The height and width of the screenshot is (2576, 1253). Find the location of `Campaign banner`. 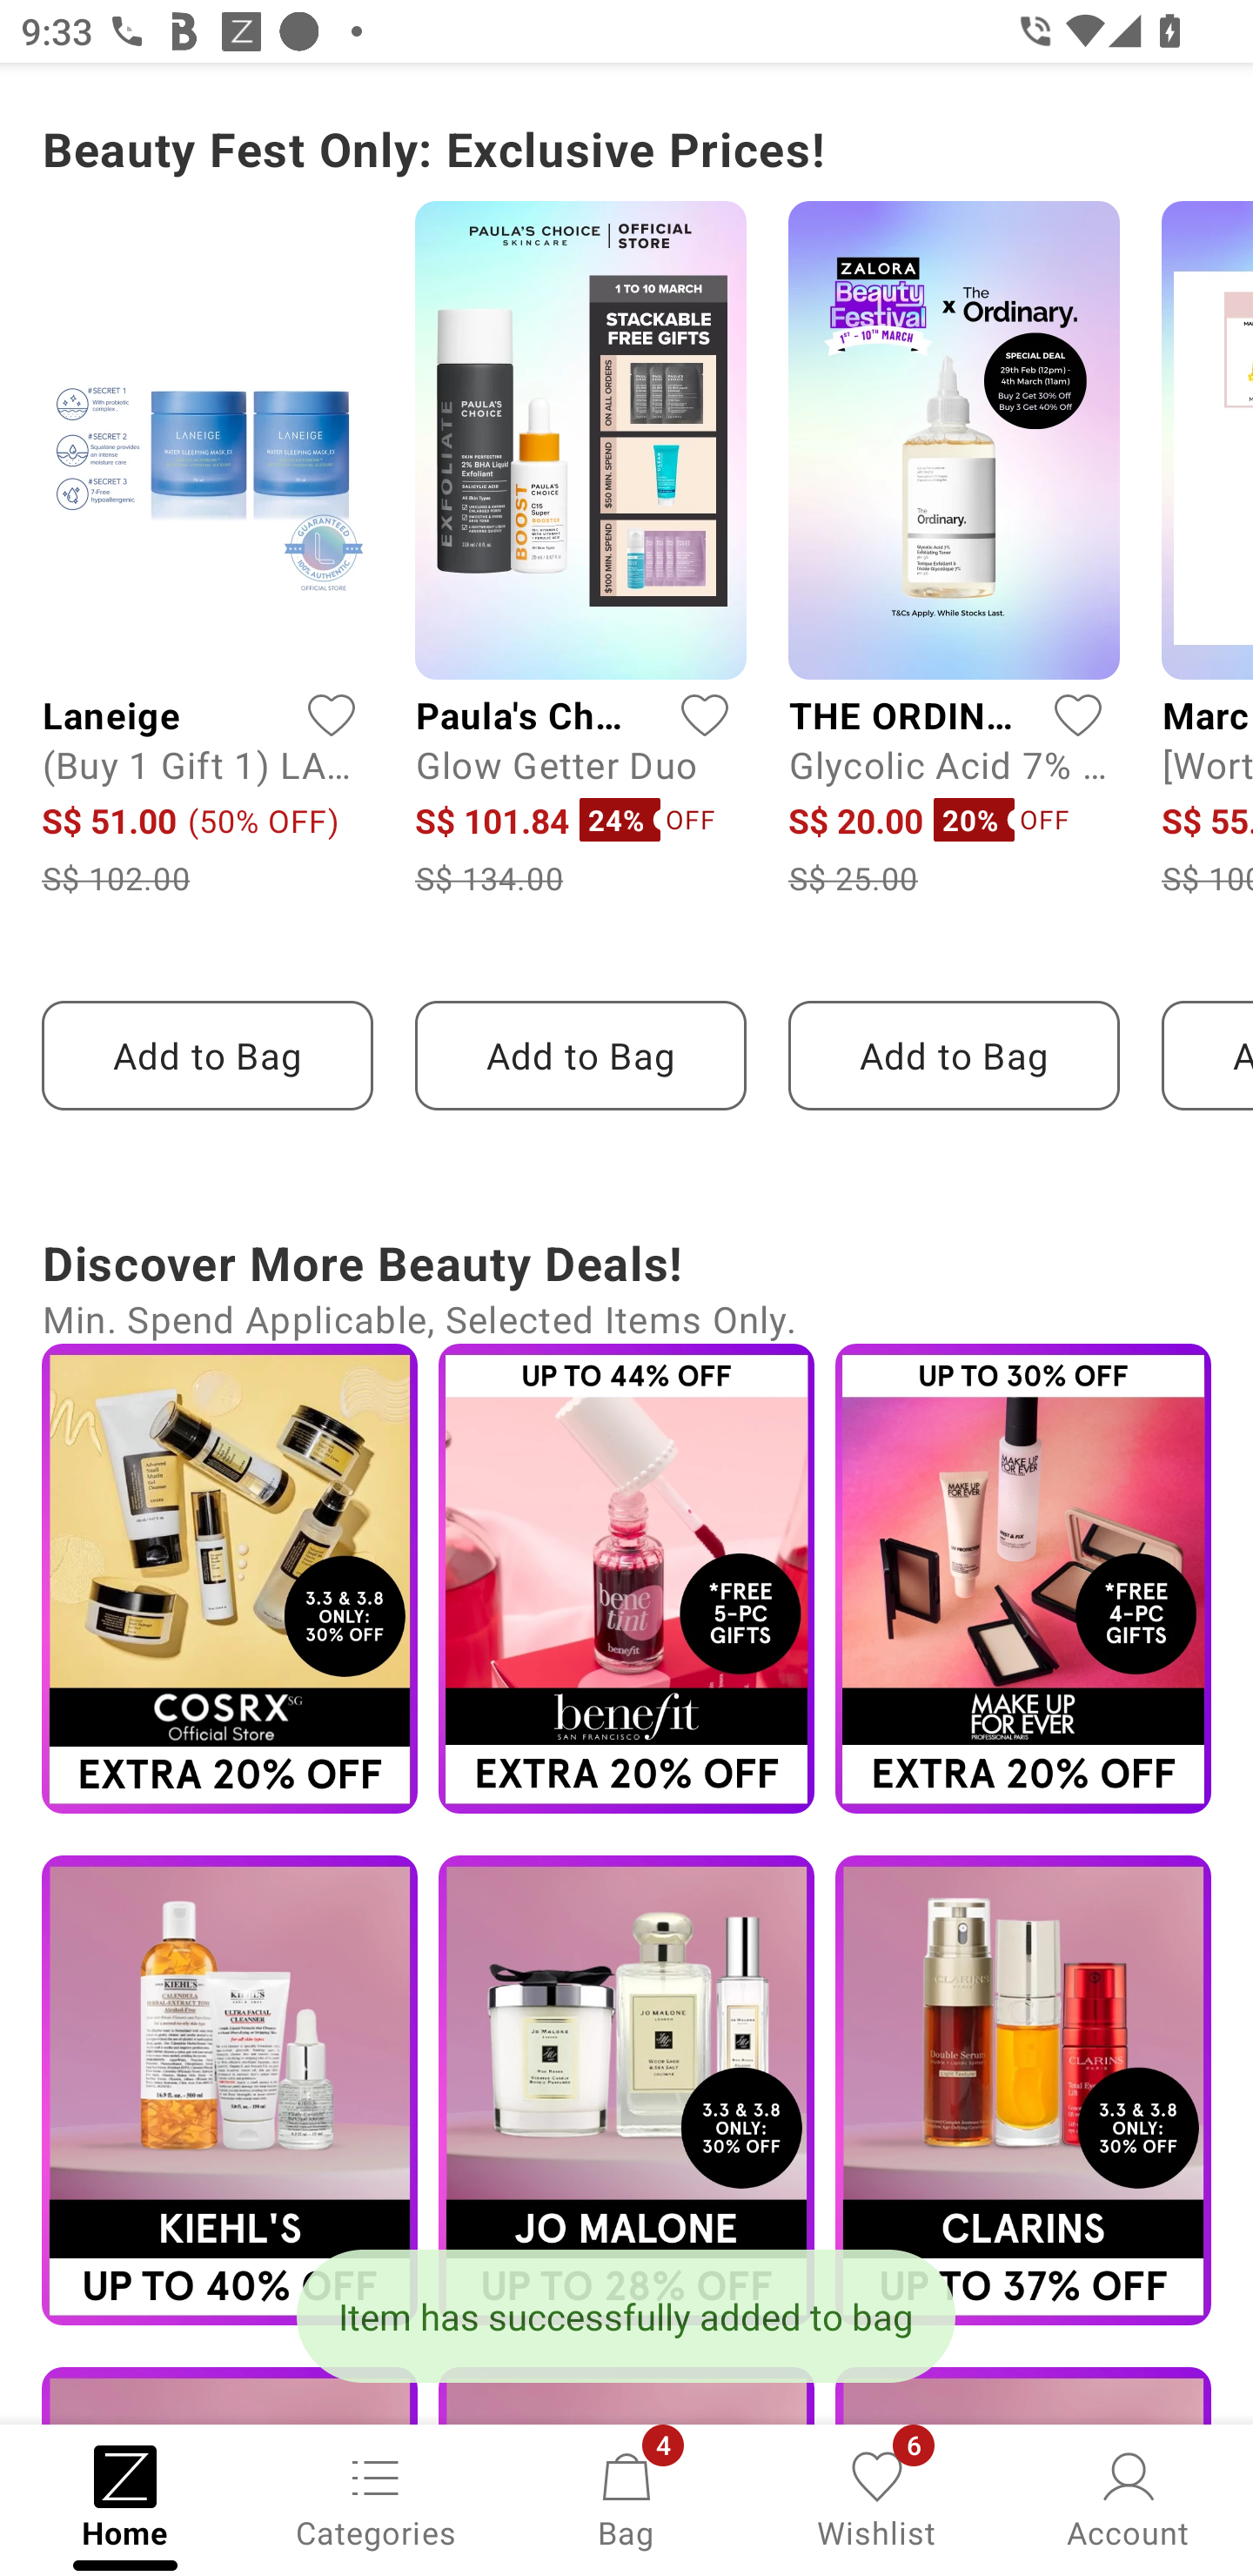

Campaign banner is located at coordinates (626, 2090).